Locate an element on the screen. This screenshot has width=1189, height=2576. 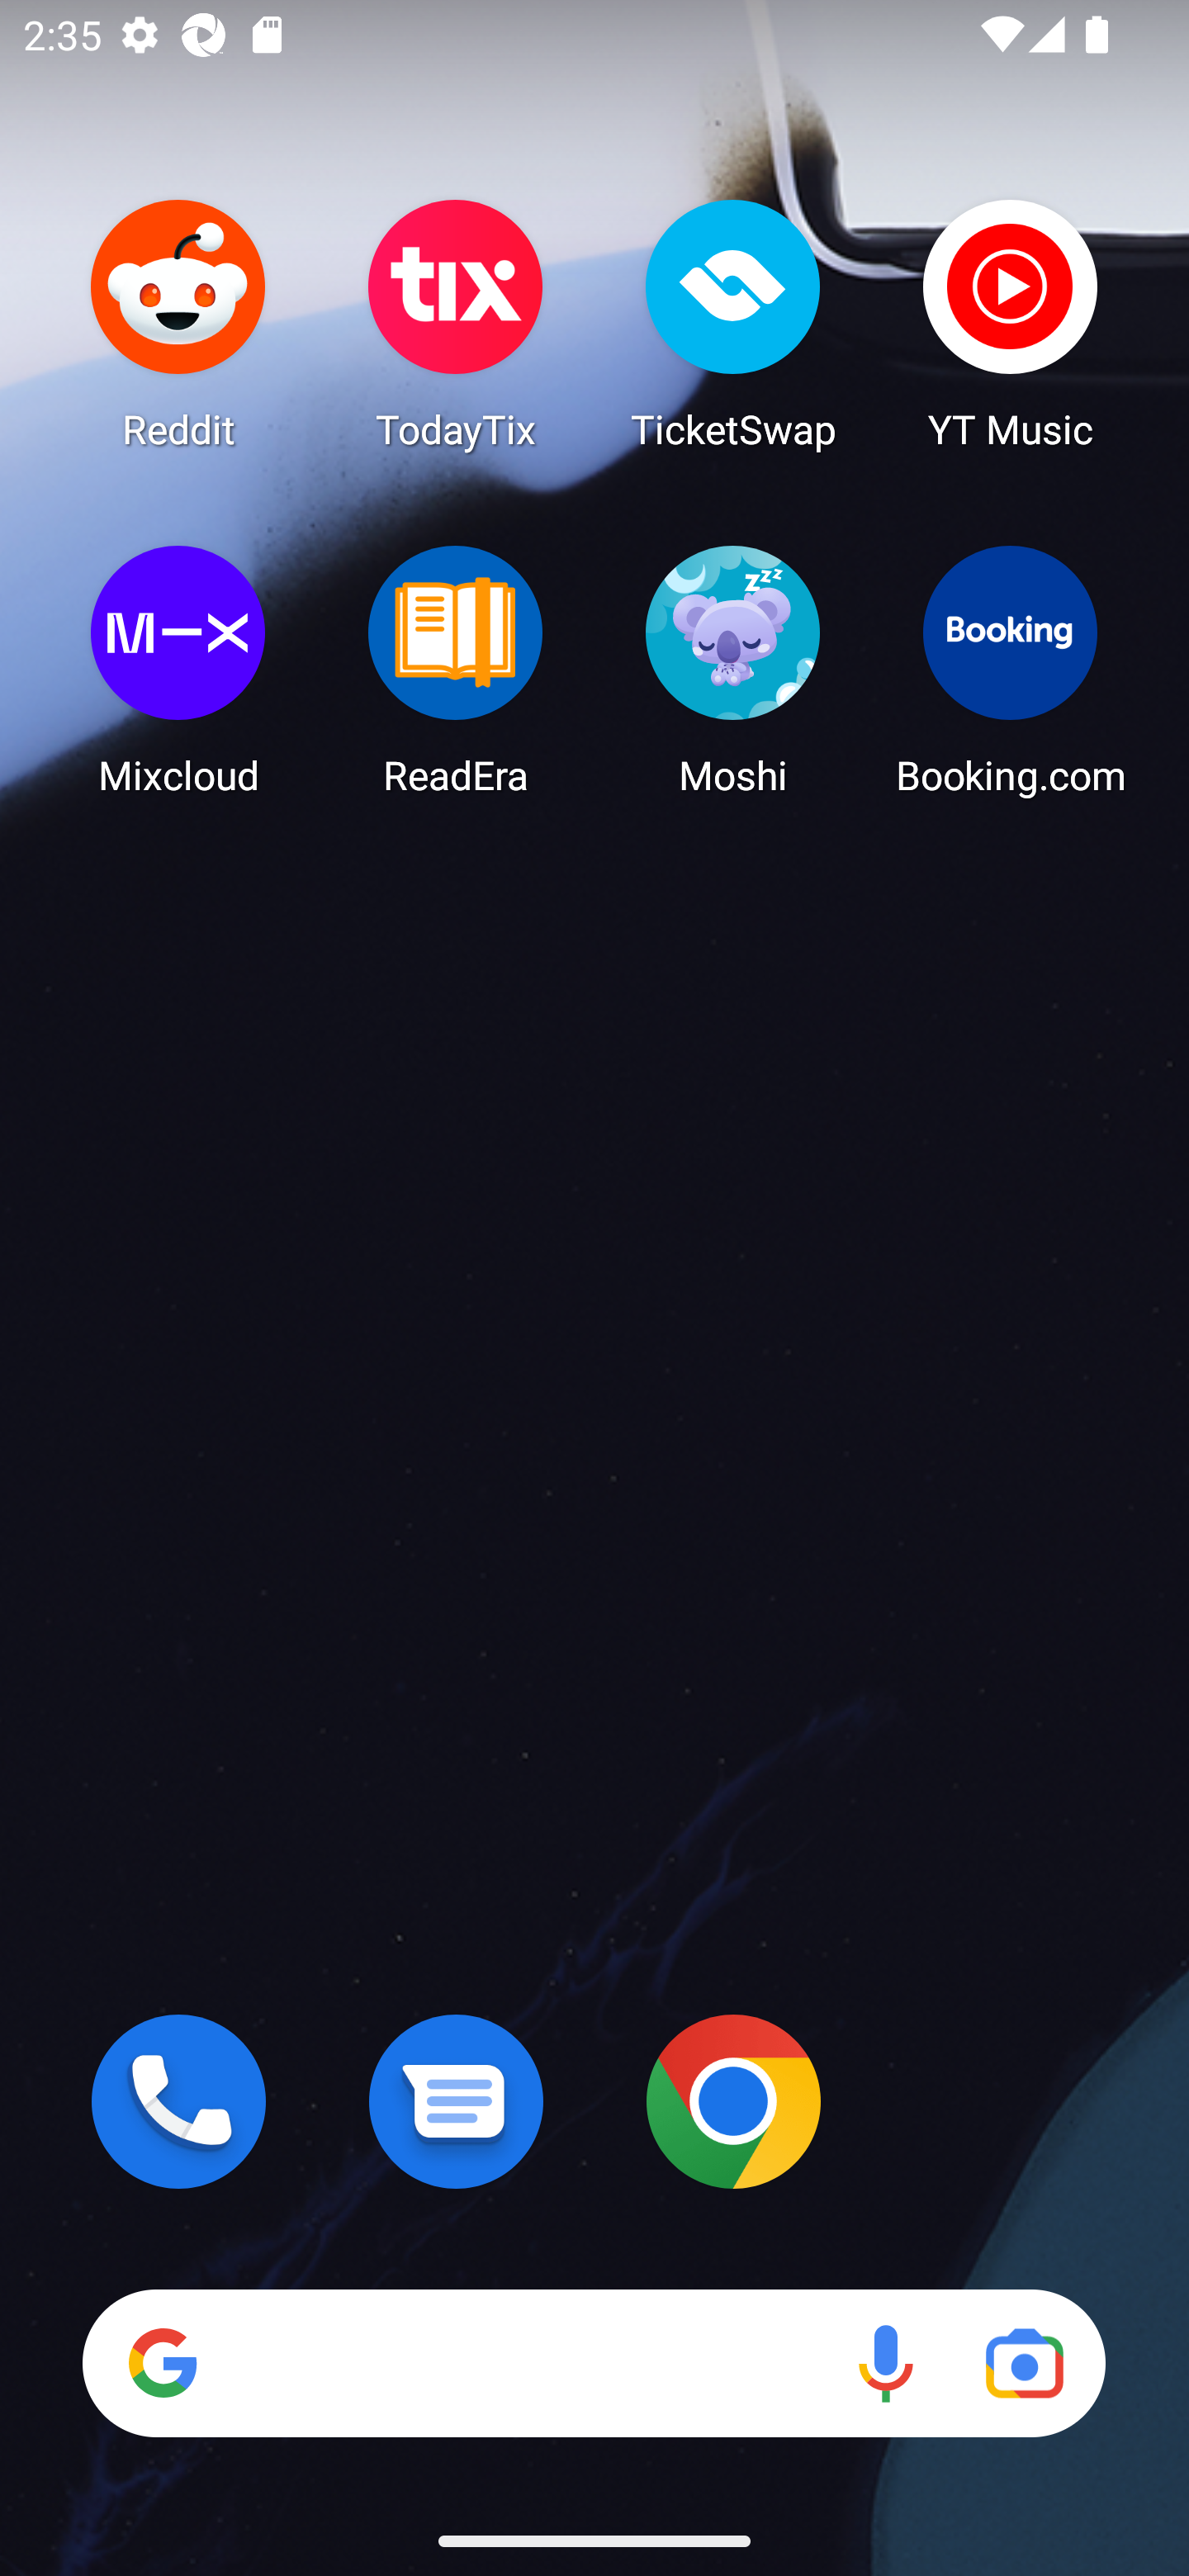
TicketSwap is located at coordinates (733, 324).